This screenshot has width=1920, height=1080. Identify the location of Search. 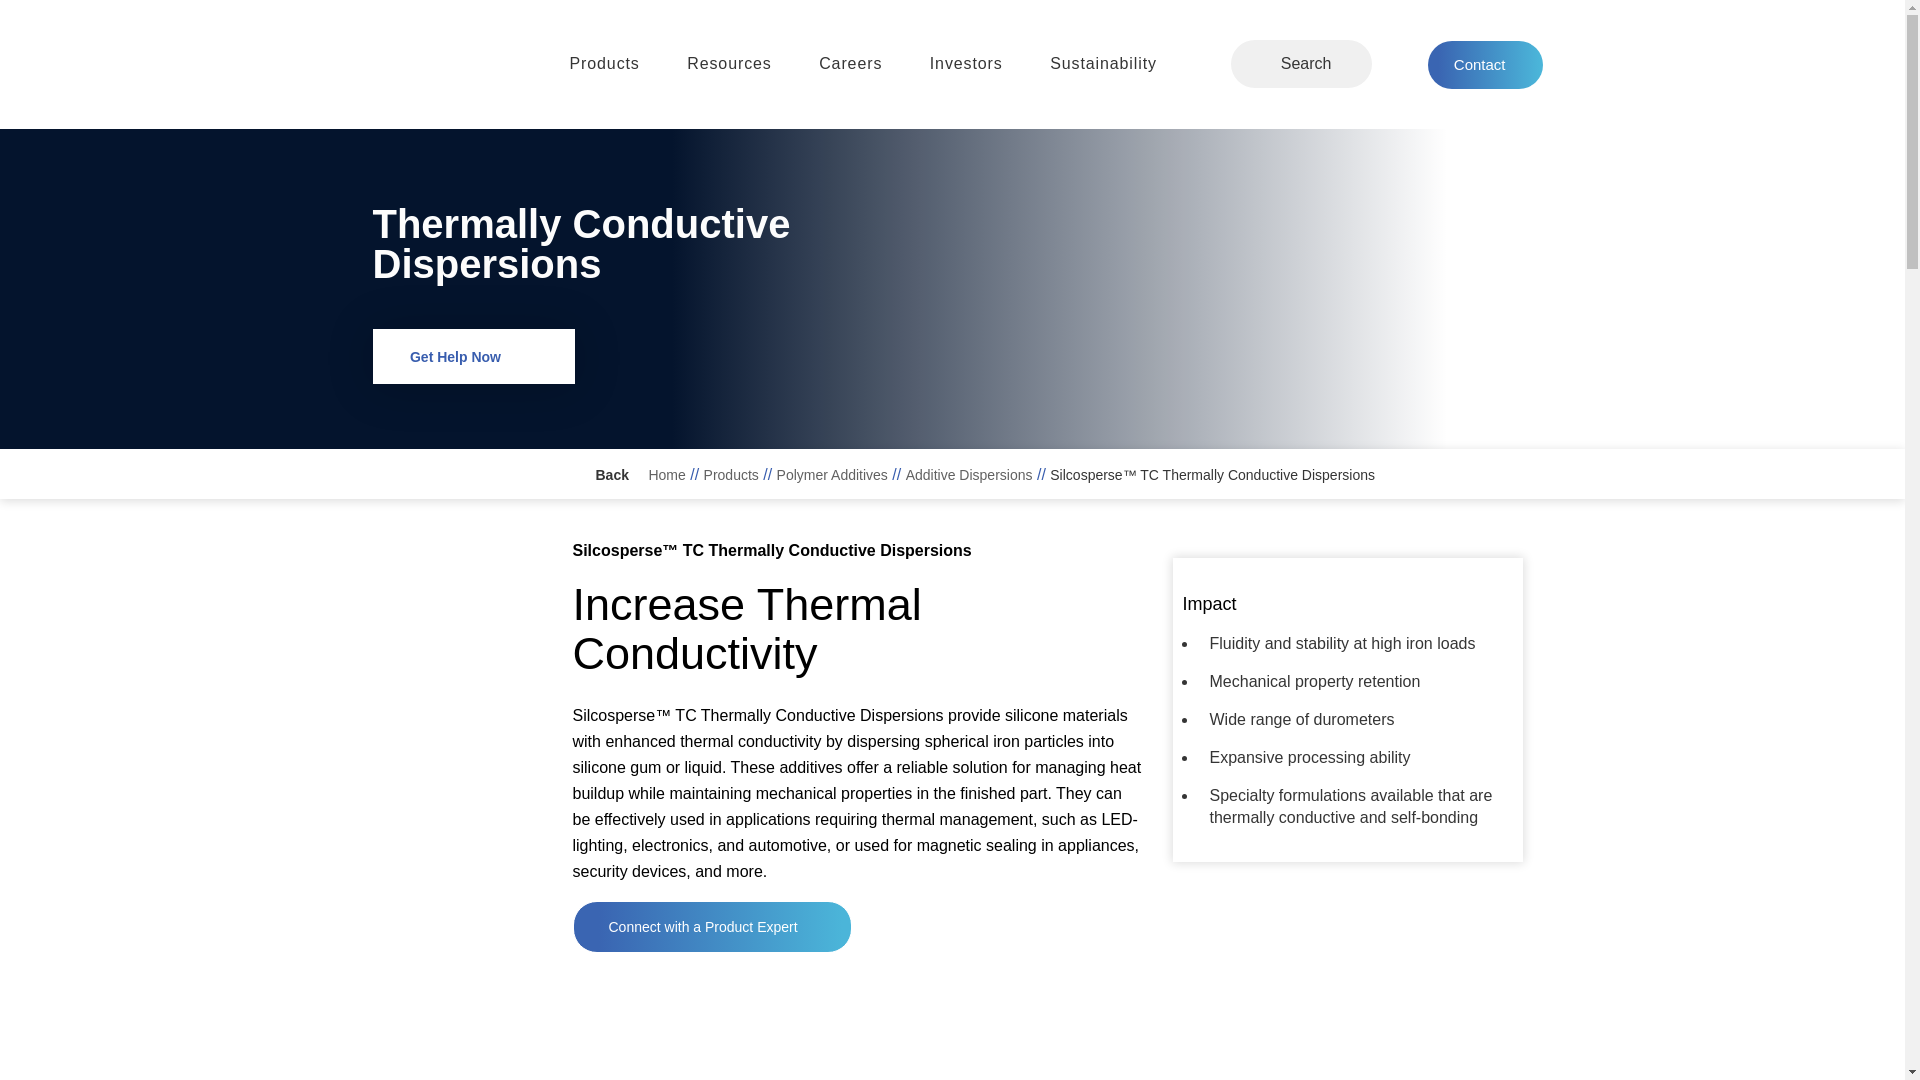
(1342, 64).